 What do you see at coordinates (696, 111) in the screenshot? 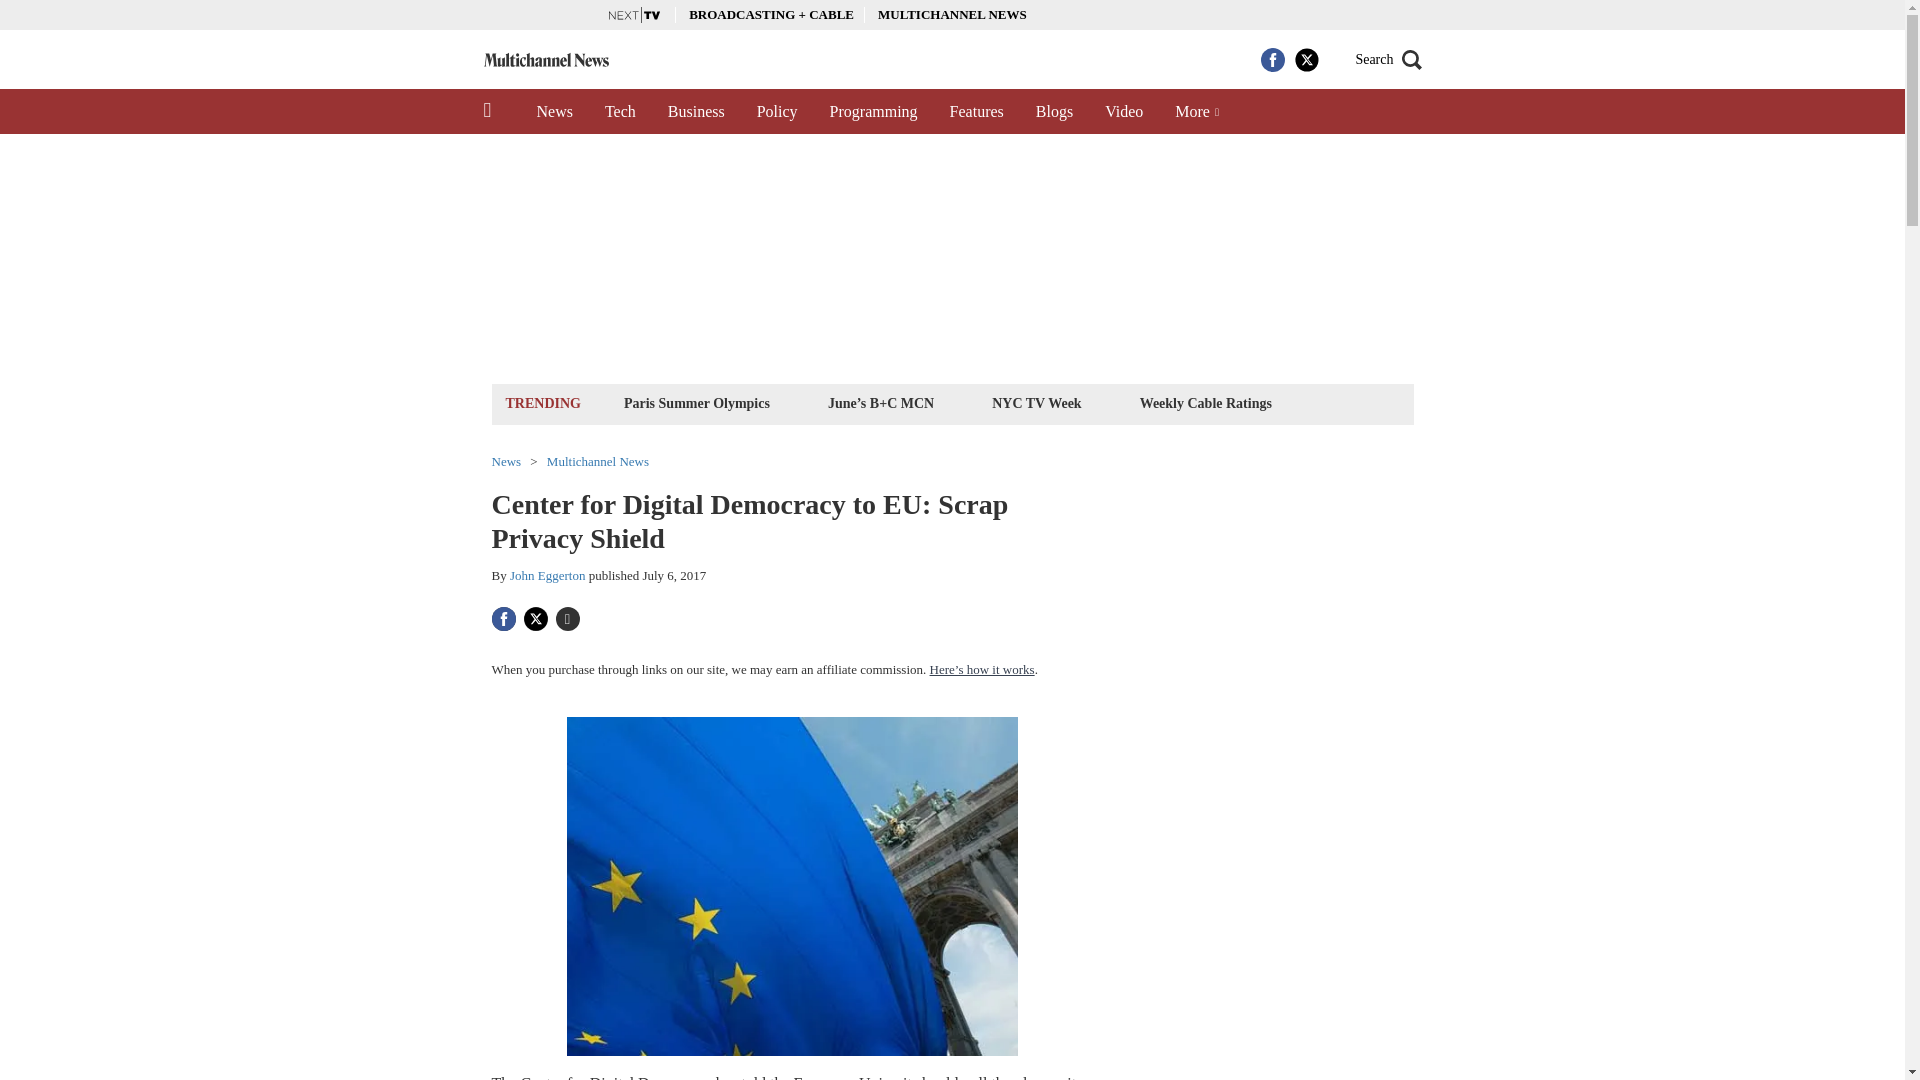
I see `Business` at bounding box center [696, 111].